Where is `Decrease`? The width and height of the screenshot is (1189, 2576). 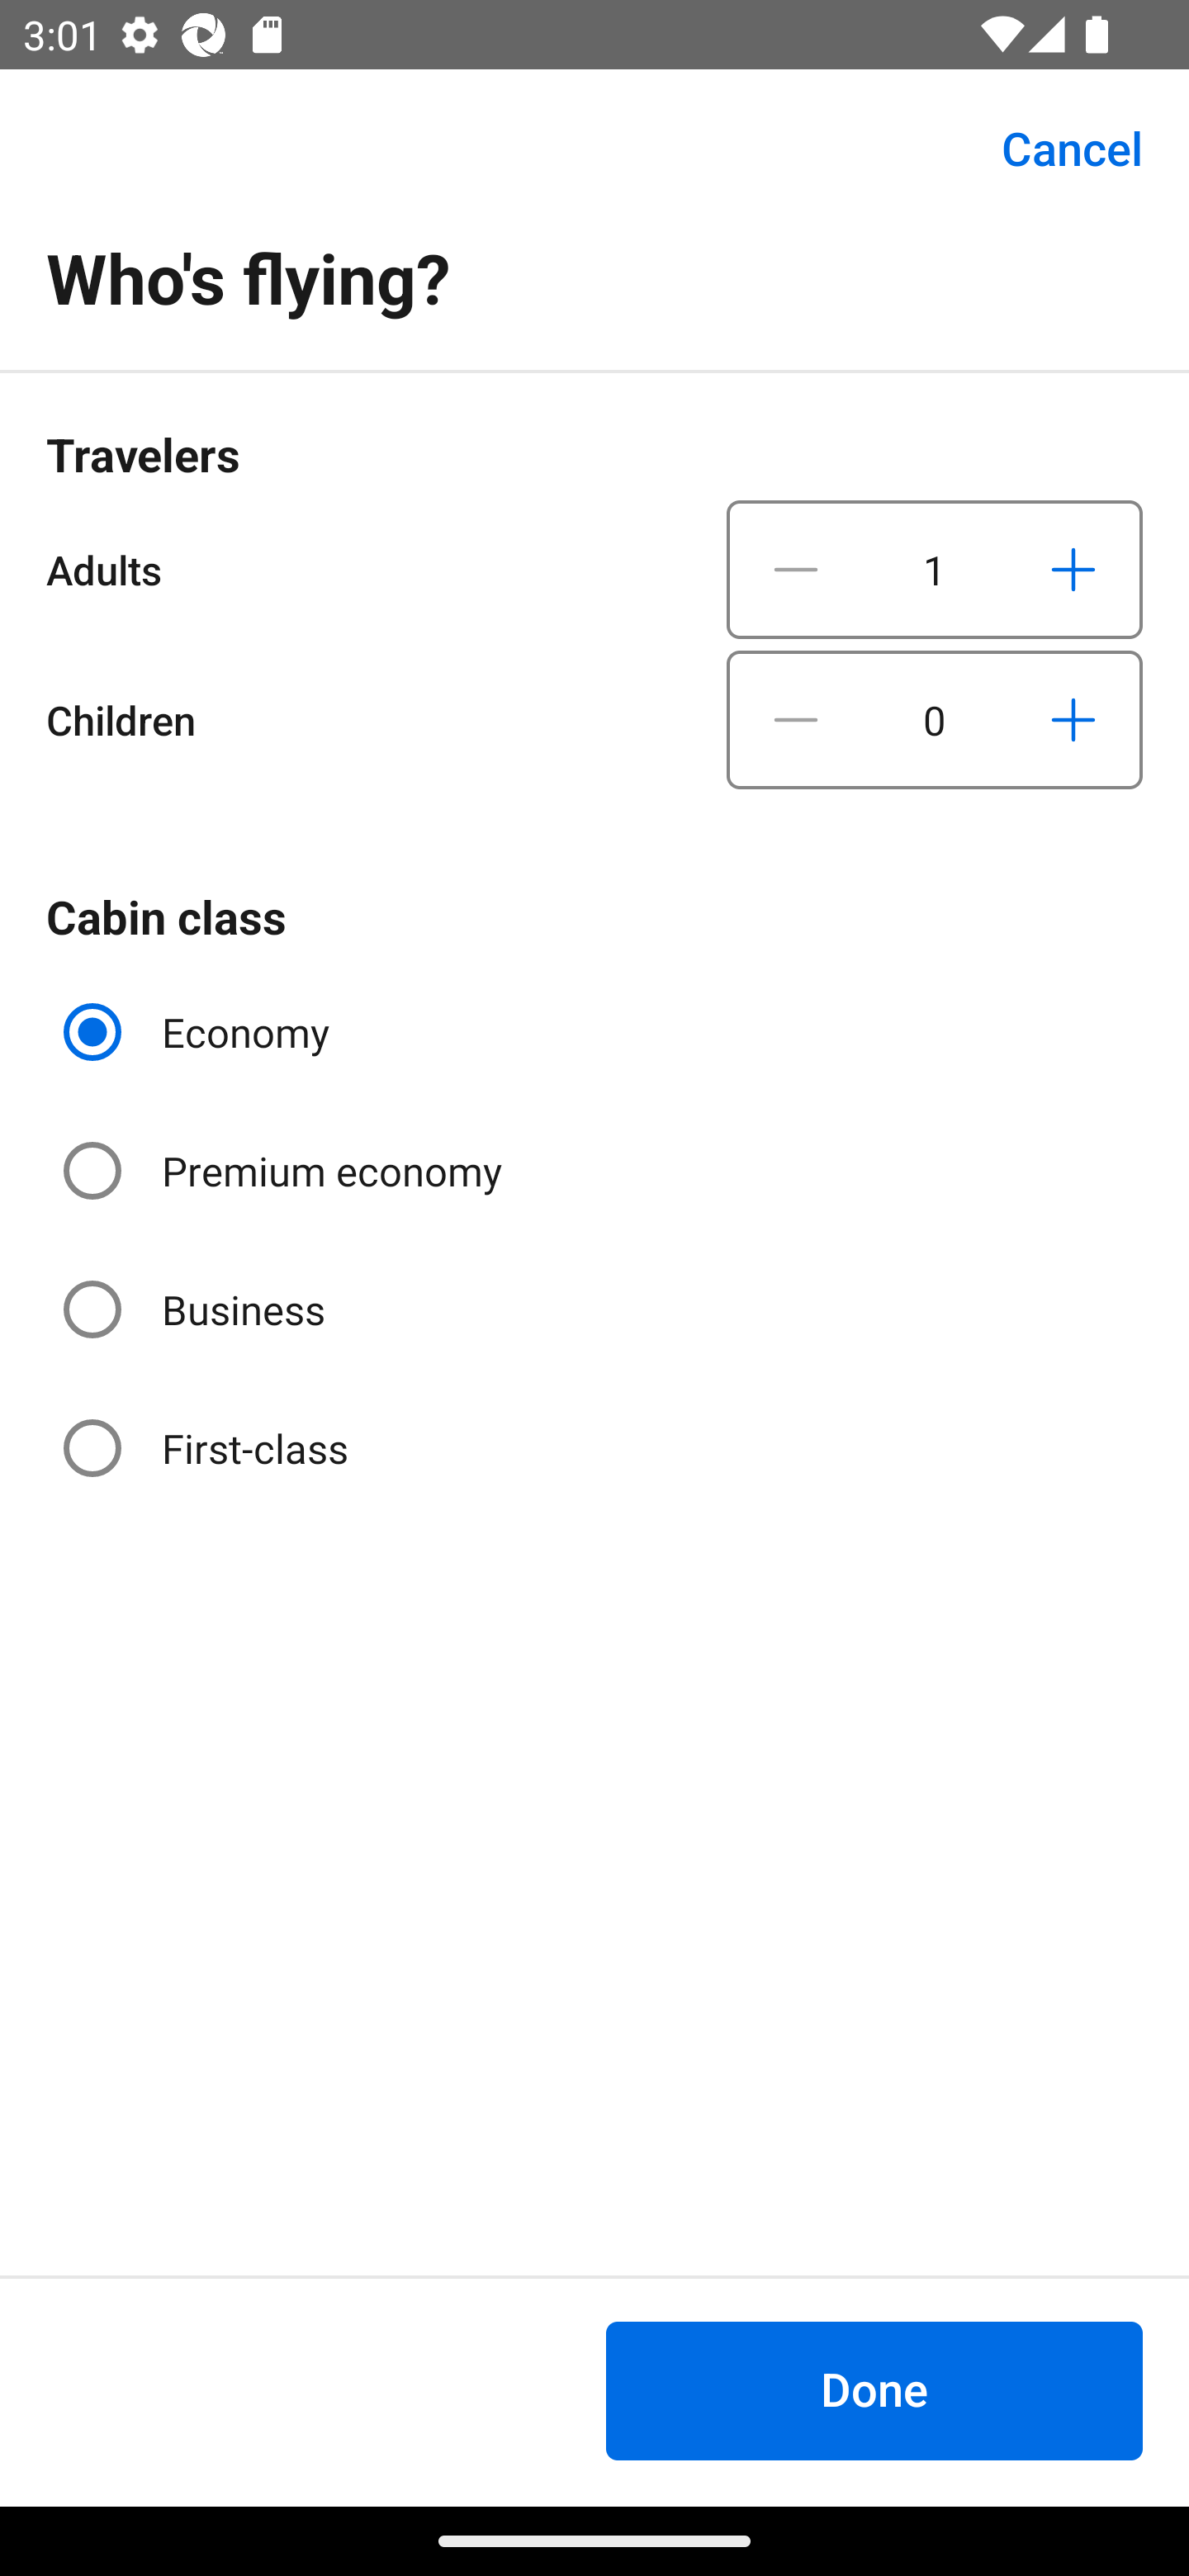
Decrease is located at coordinates (796, 720).